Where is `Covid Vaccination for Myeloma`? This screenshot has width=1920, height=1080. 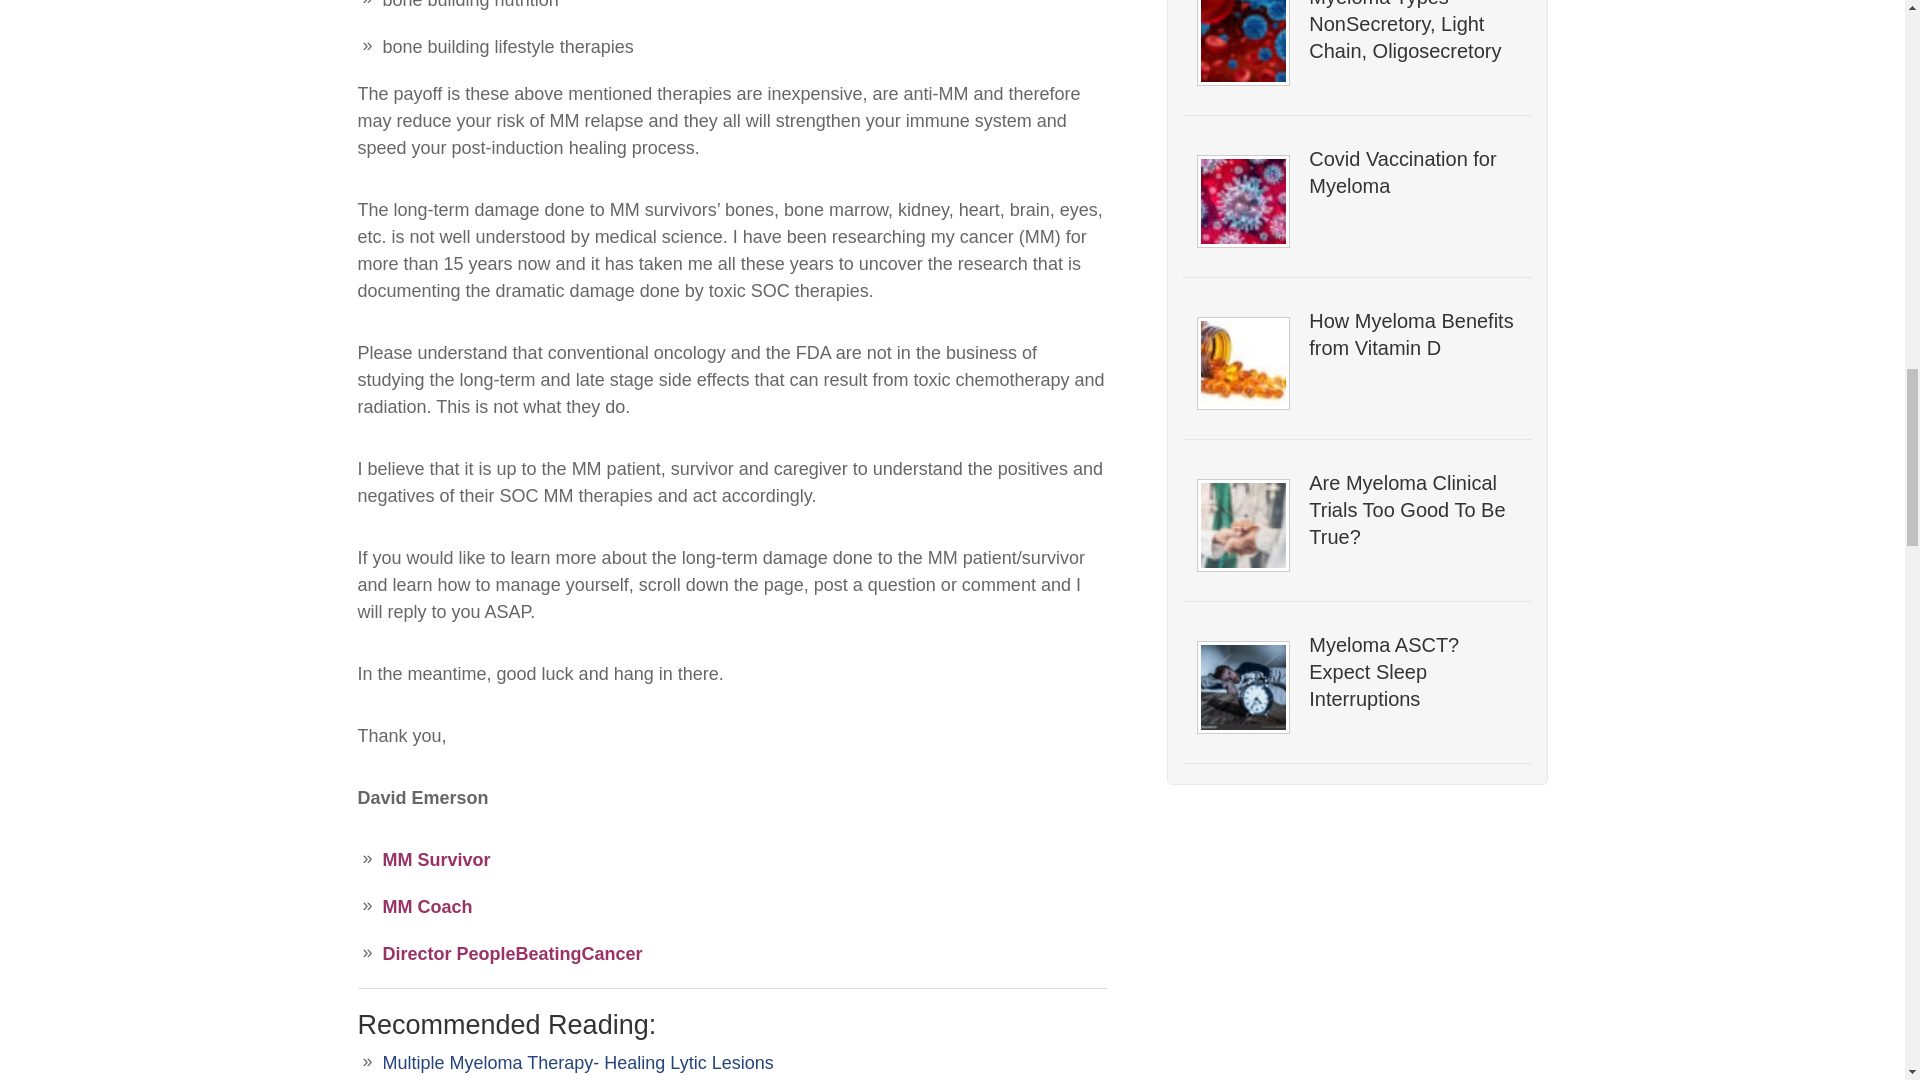
Covid Vaccination for Myeloma is located at coordinates (1412, 172).